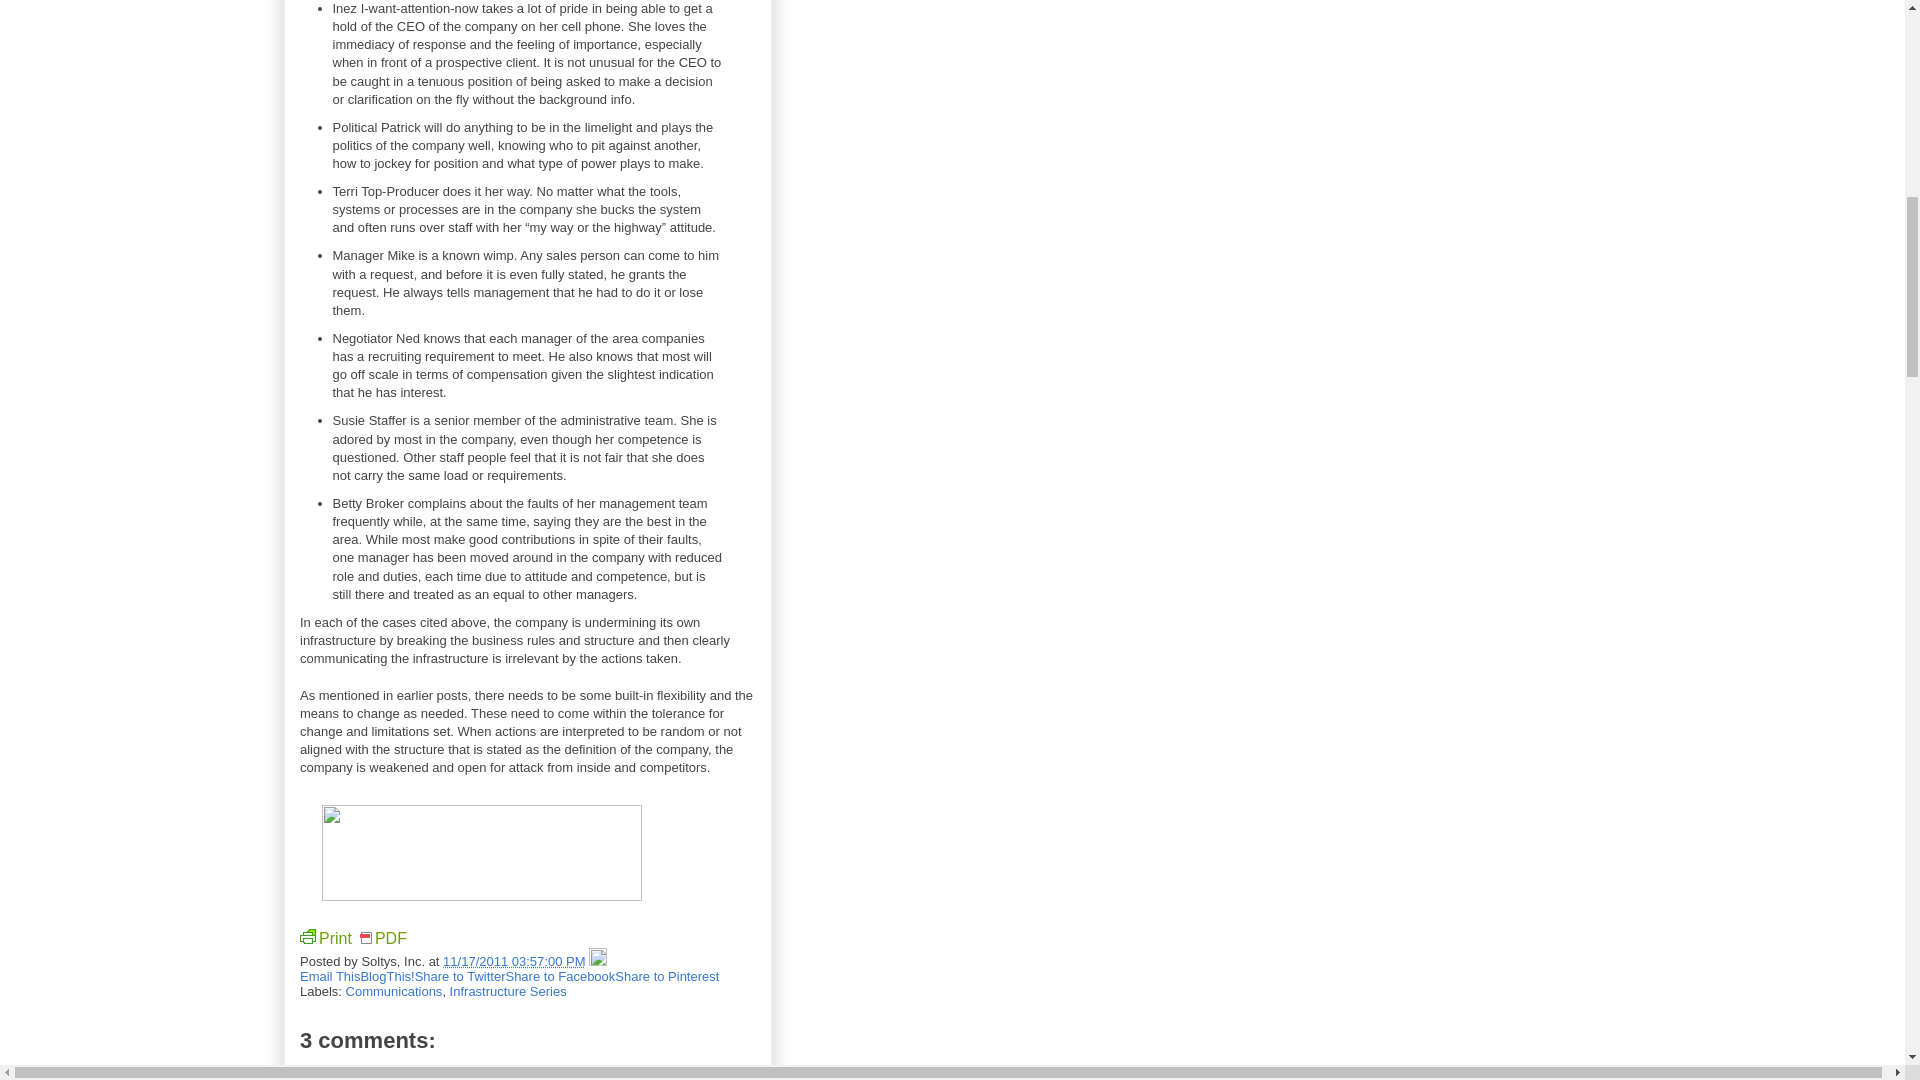 Image resolution: width=1920 pixels, height=1080 pixels. Describe the element at coordinates (559, 976) in the screenshot. I see `Share to Facebook` at that location.